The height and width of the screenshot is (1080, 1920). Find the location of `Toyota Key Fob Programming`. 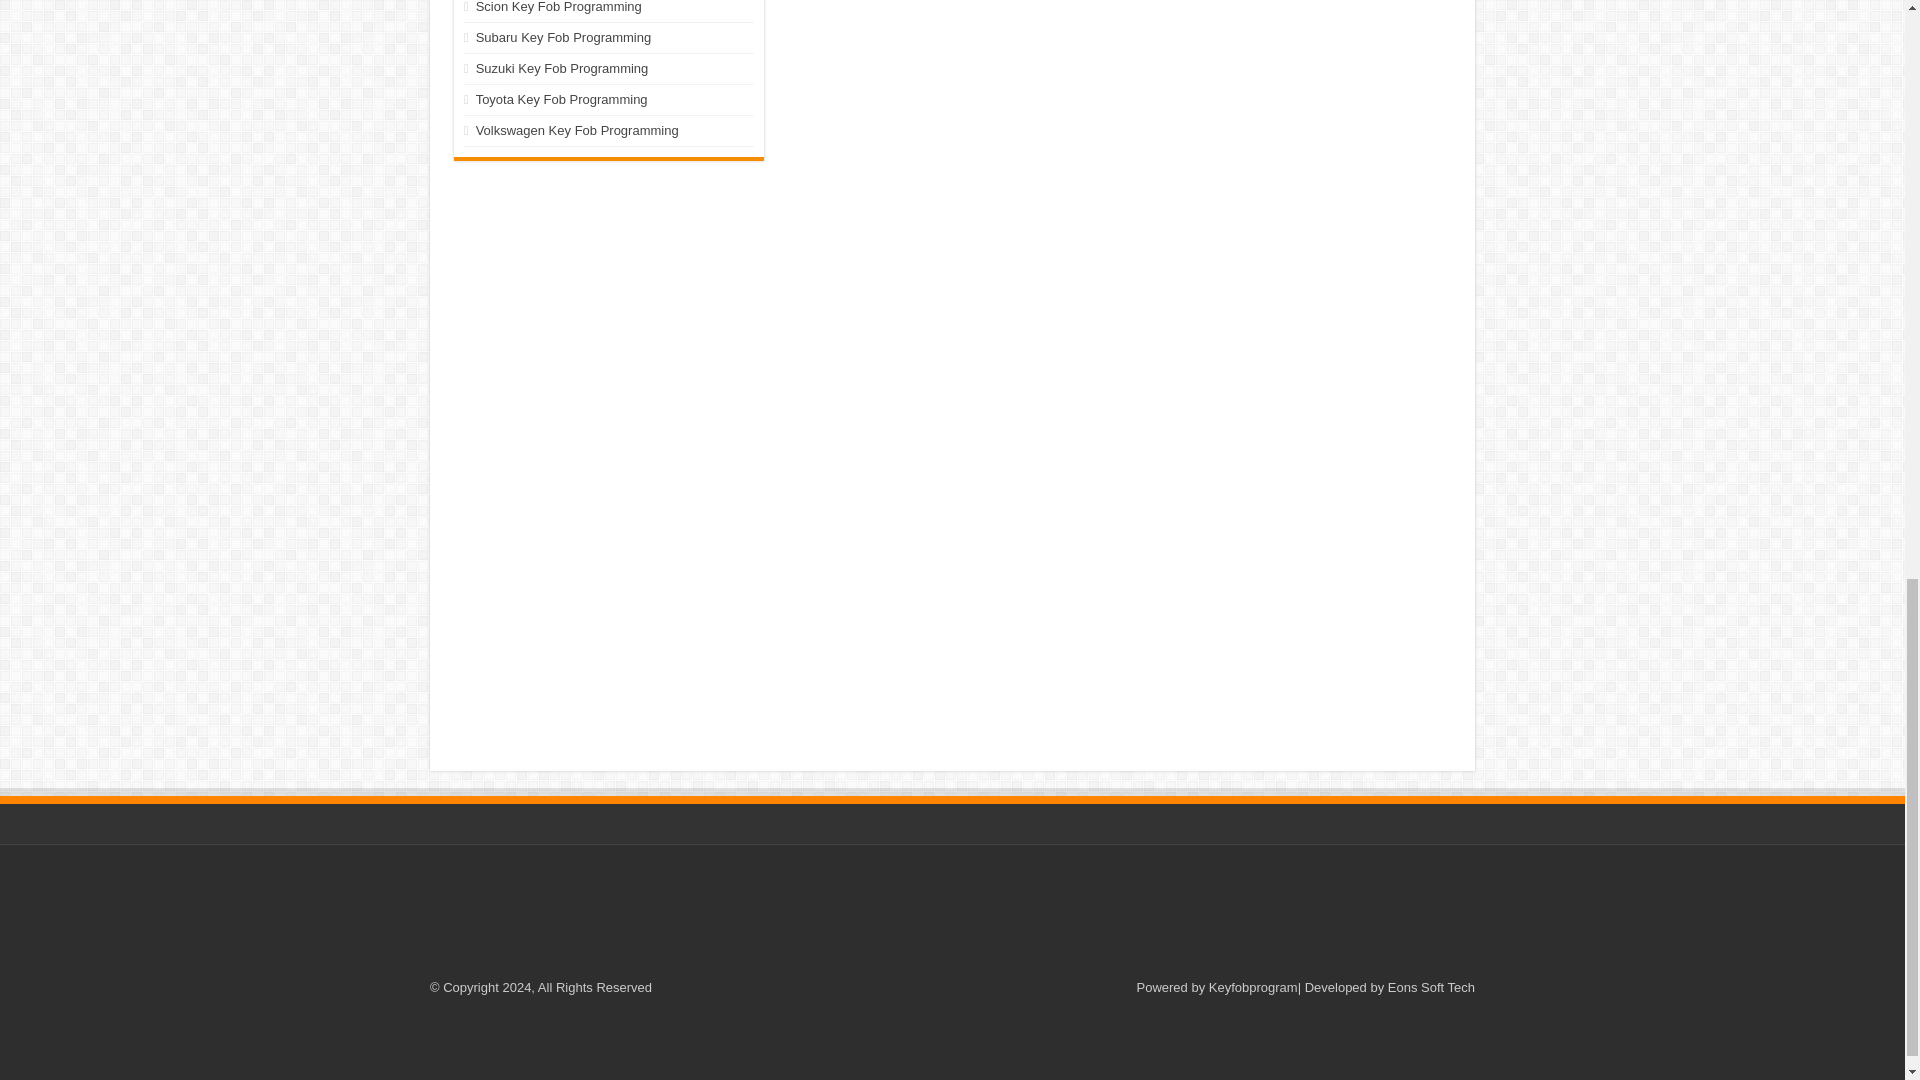

Toyota Key Fob Programming is located at coordinates (562, 98).